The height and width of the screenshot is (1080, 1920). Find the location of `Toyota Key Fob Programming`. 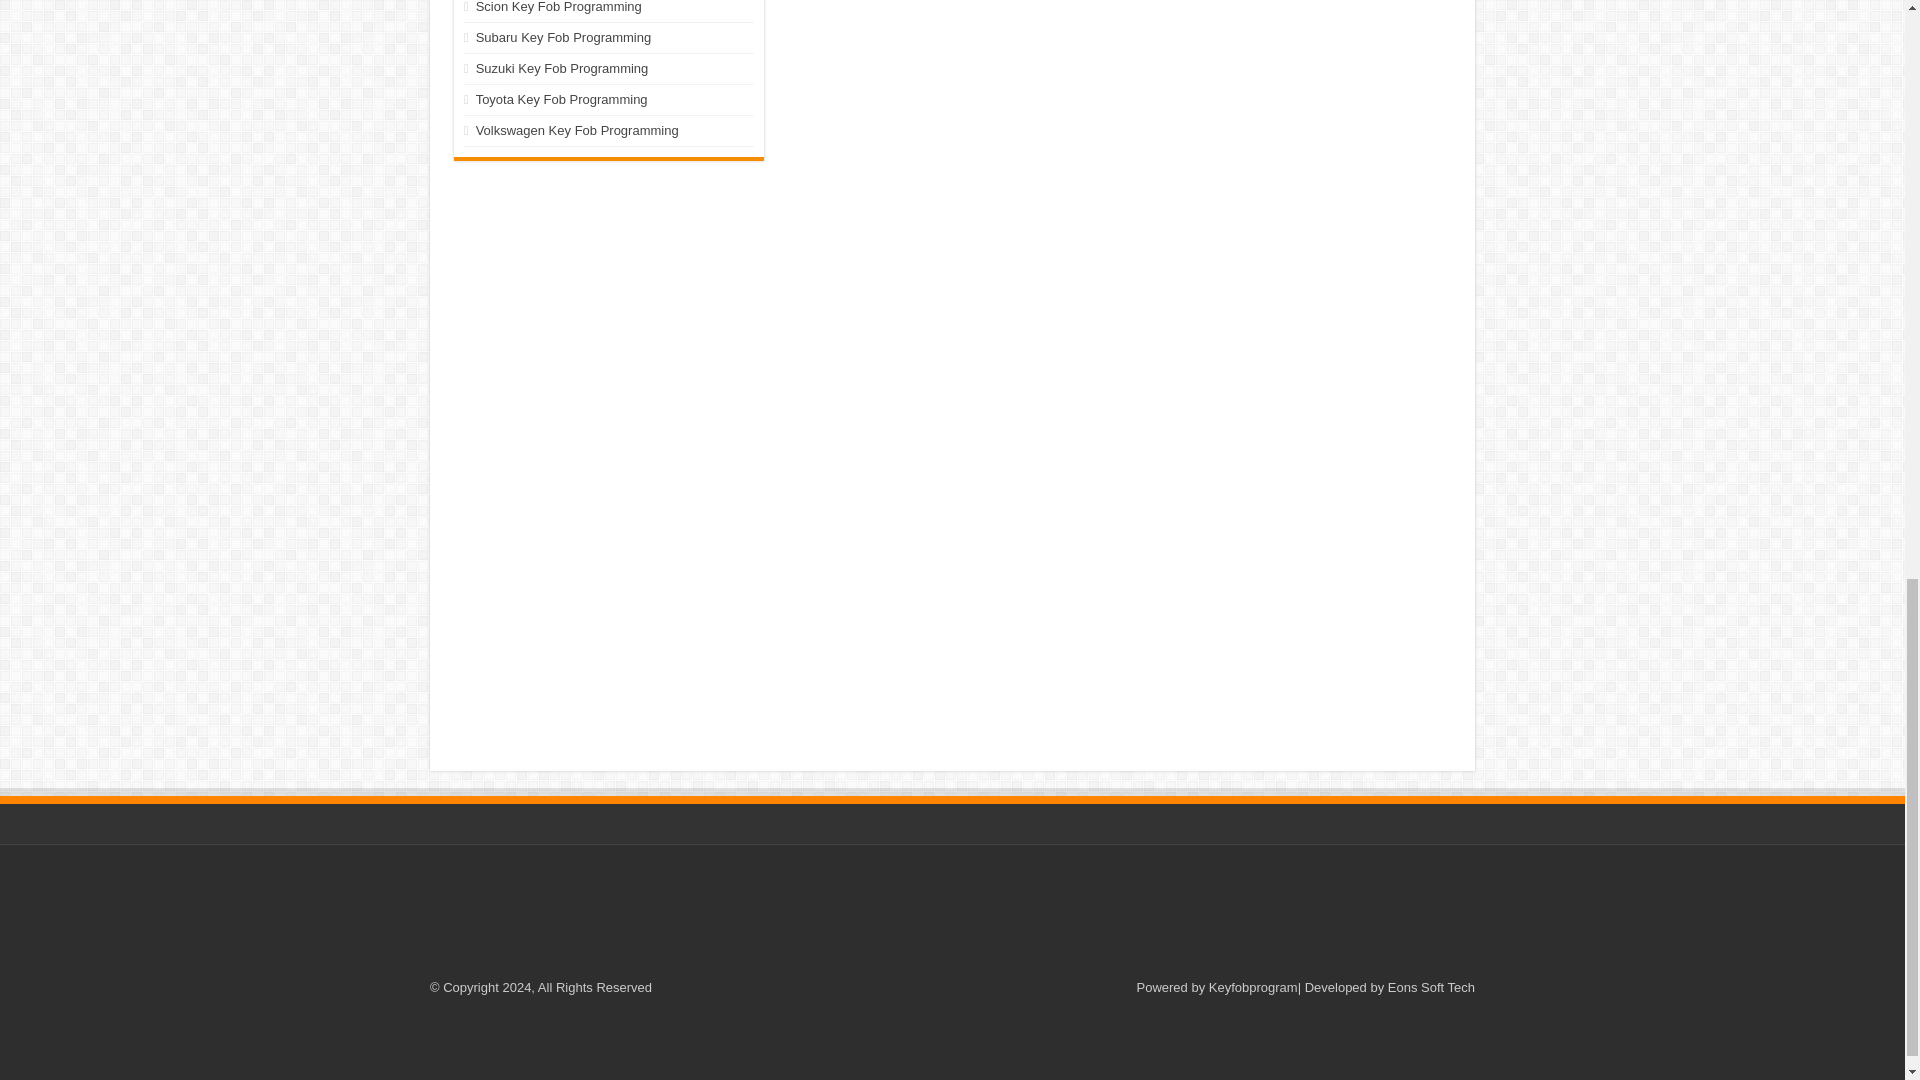

Toyota Key Fob Programming is located at coordinates (562, 98).